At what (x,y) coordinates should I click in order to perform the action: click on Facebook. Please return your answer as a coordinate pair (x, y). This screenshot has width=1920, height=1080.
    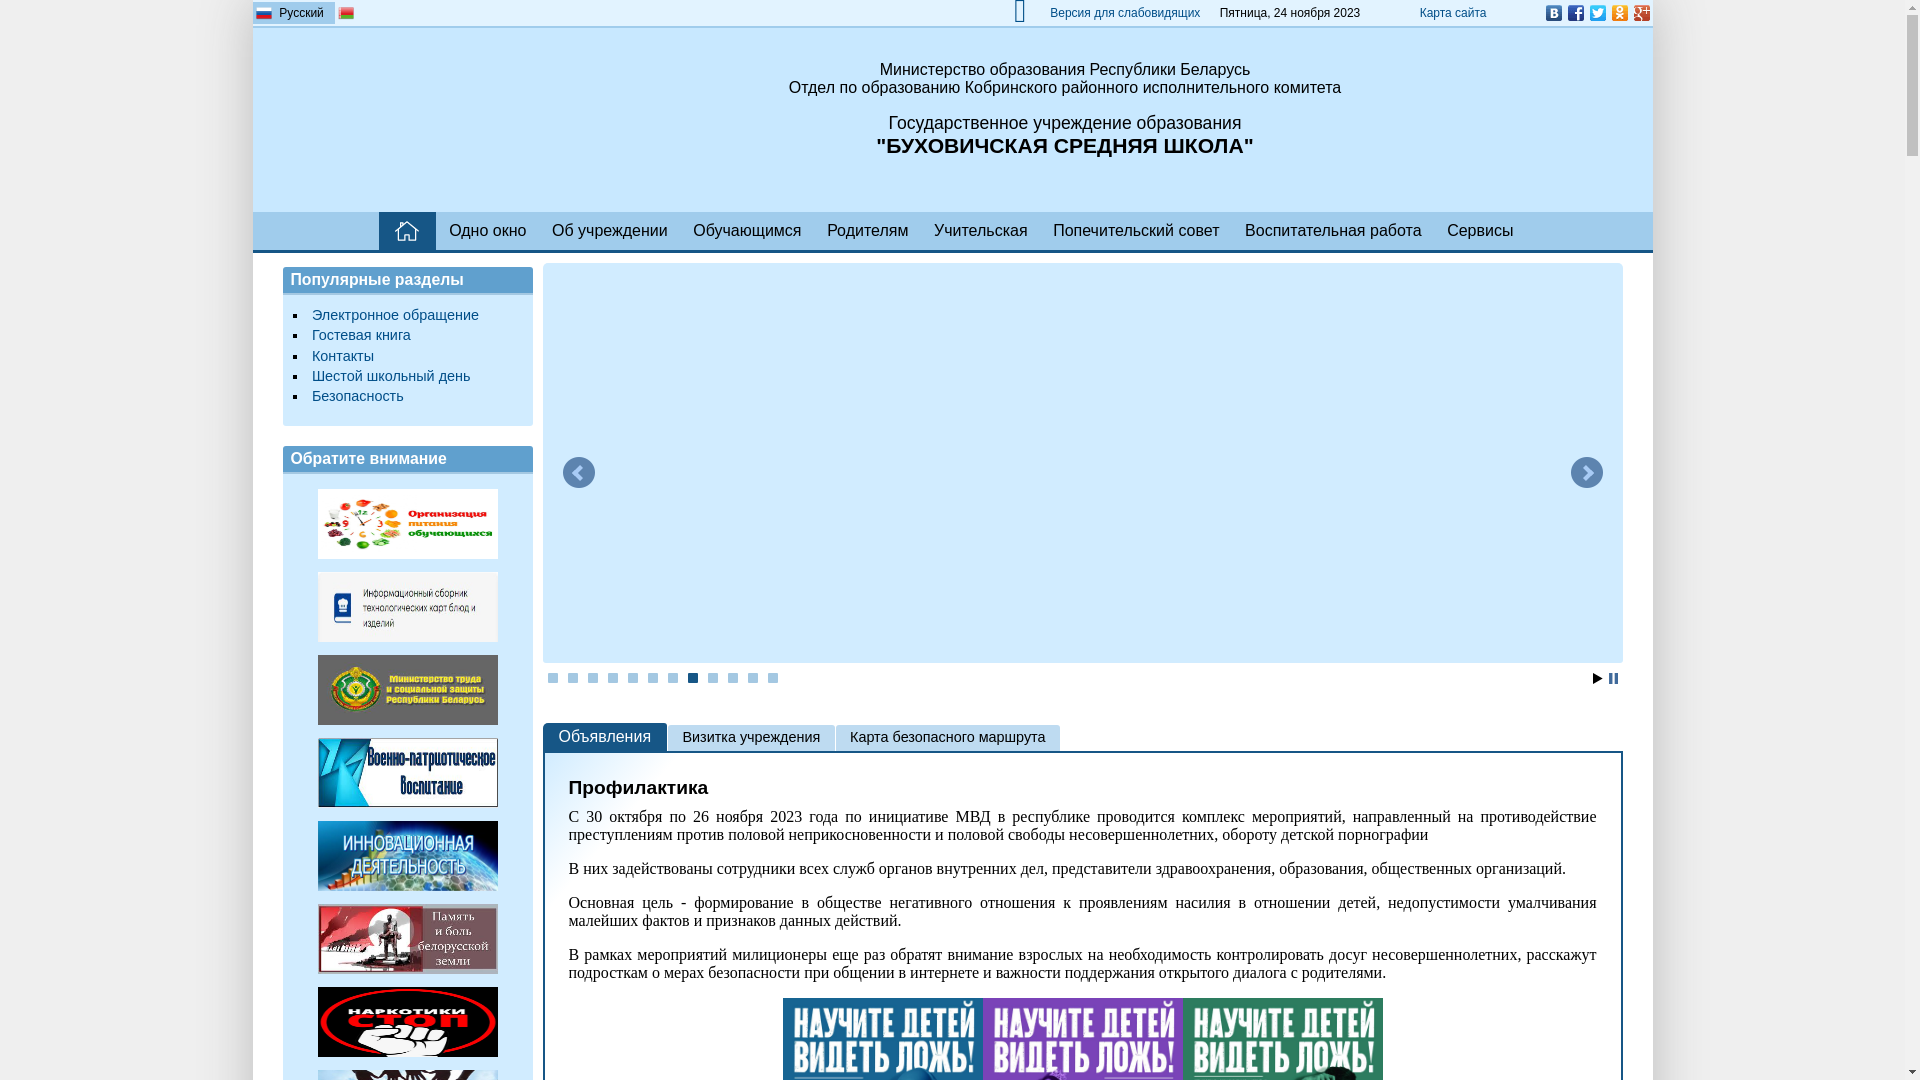
    Looking at the image, I should click on (1575, 13).